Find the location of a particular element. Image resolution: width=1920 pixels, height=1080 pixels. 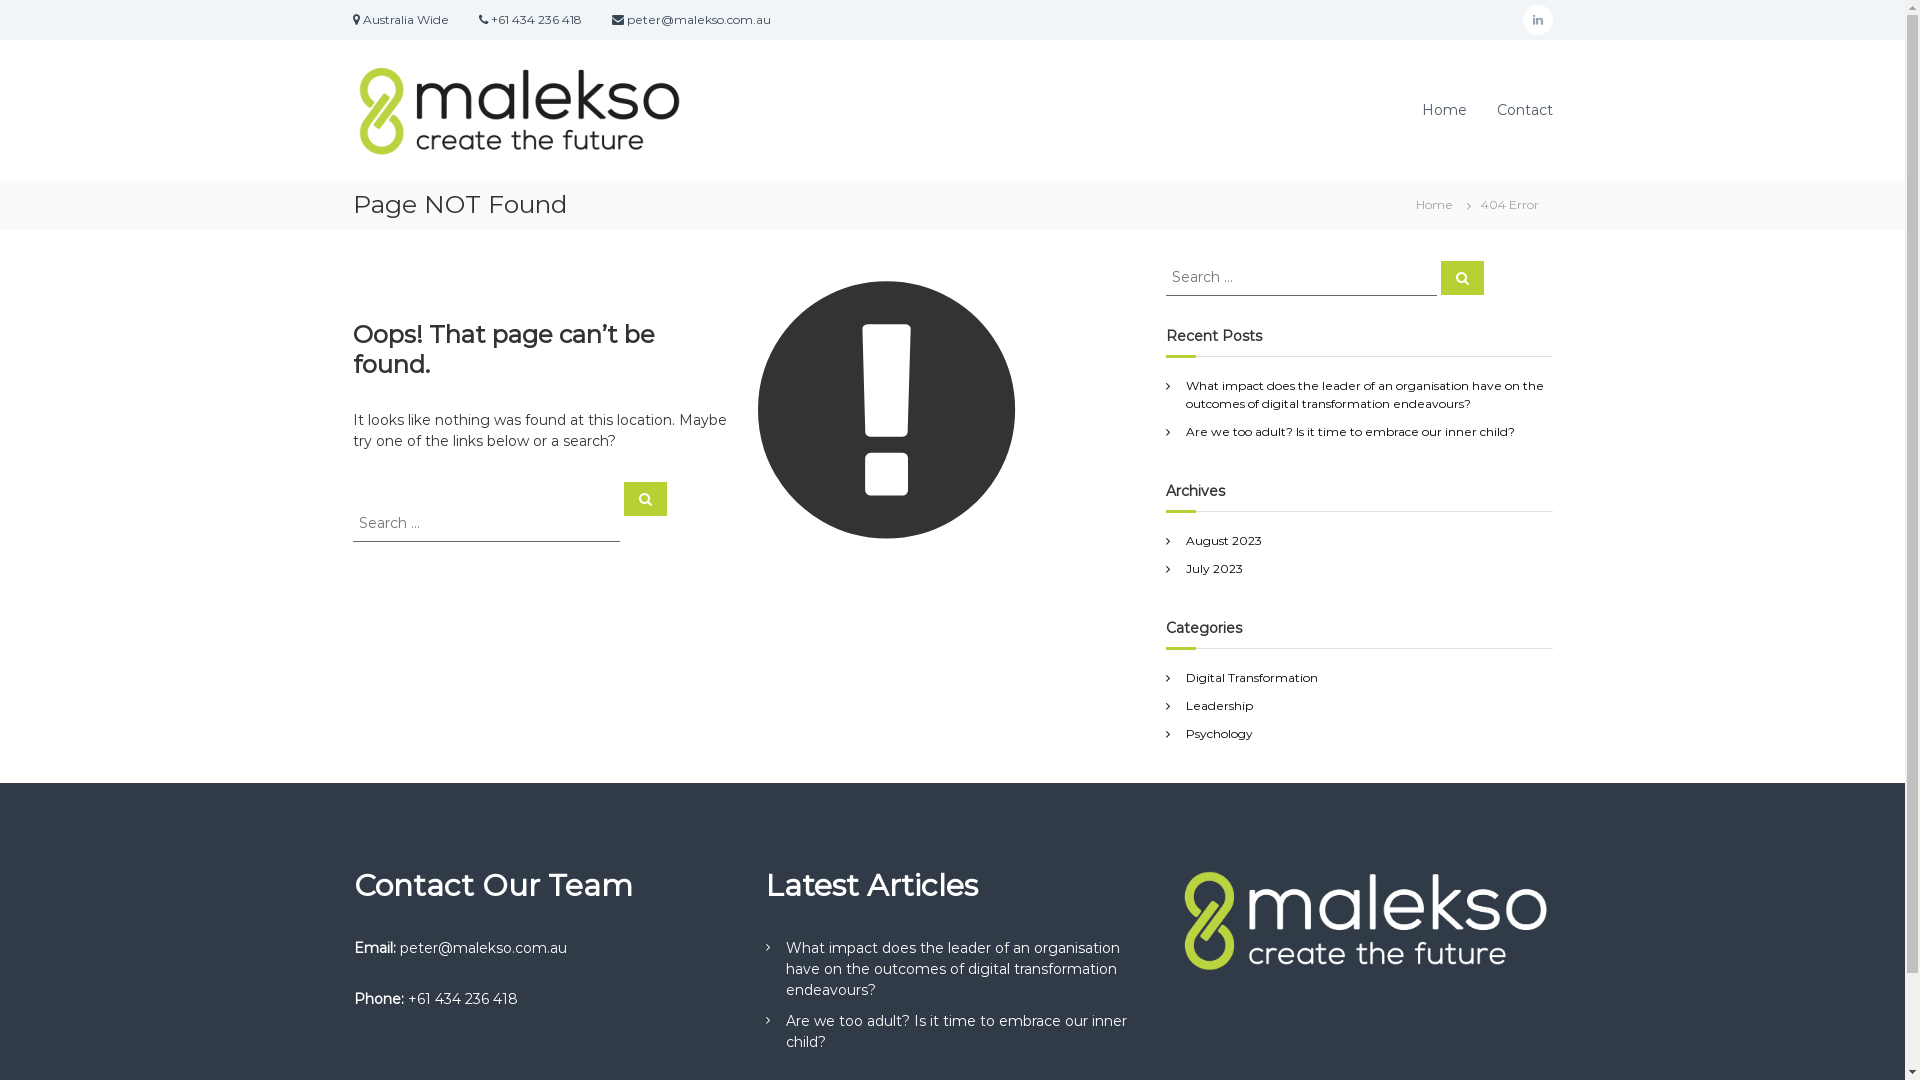

peter@malekso.com.au is located at coordinates (484, 947).